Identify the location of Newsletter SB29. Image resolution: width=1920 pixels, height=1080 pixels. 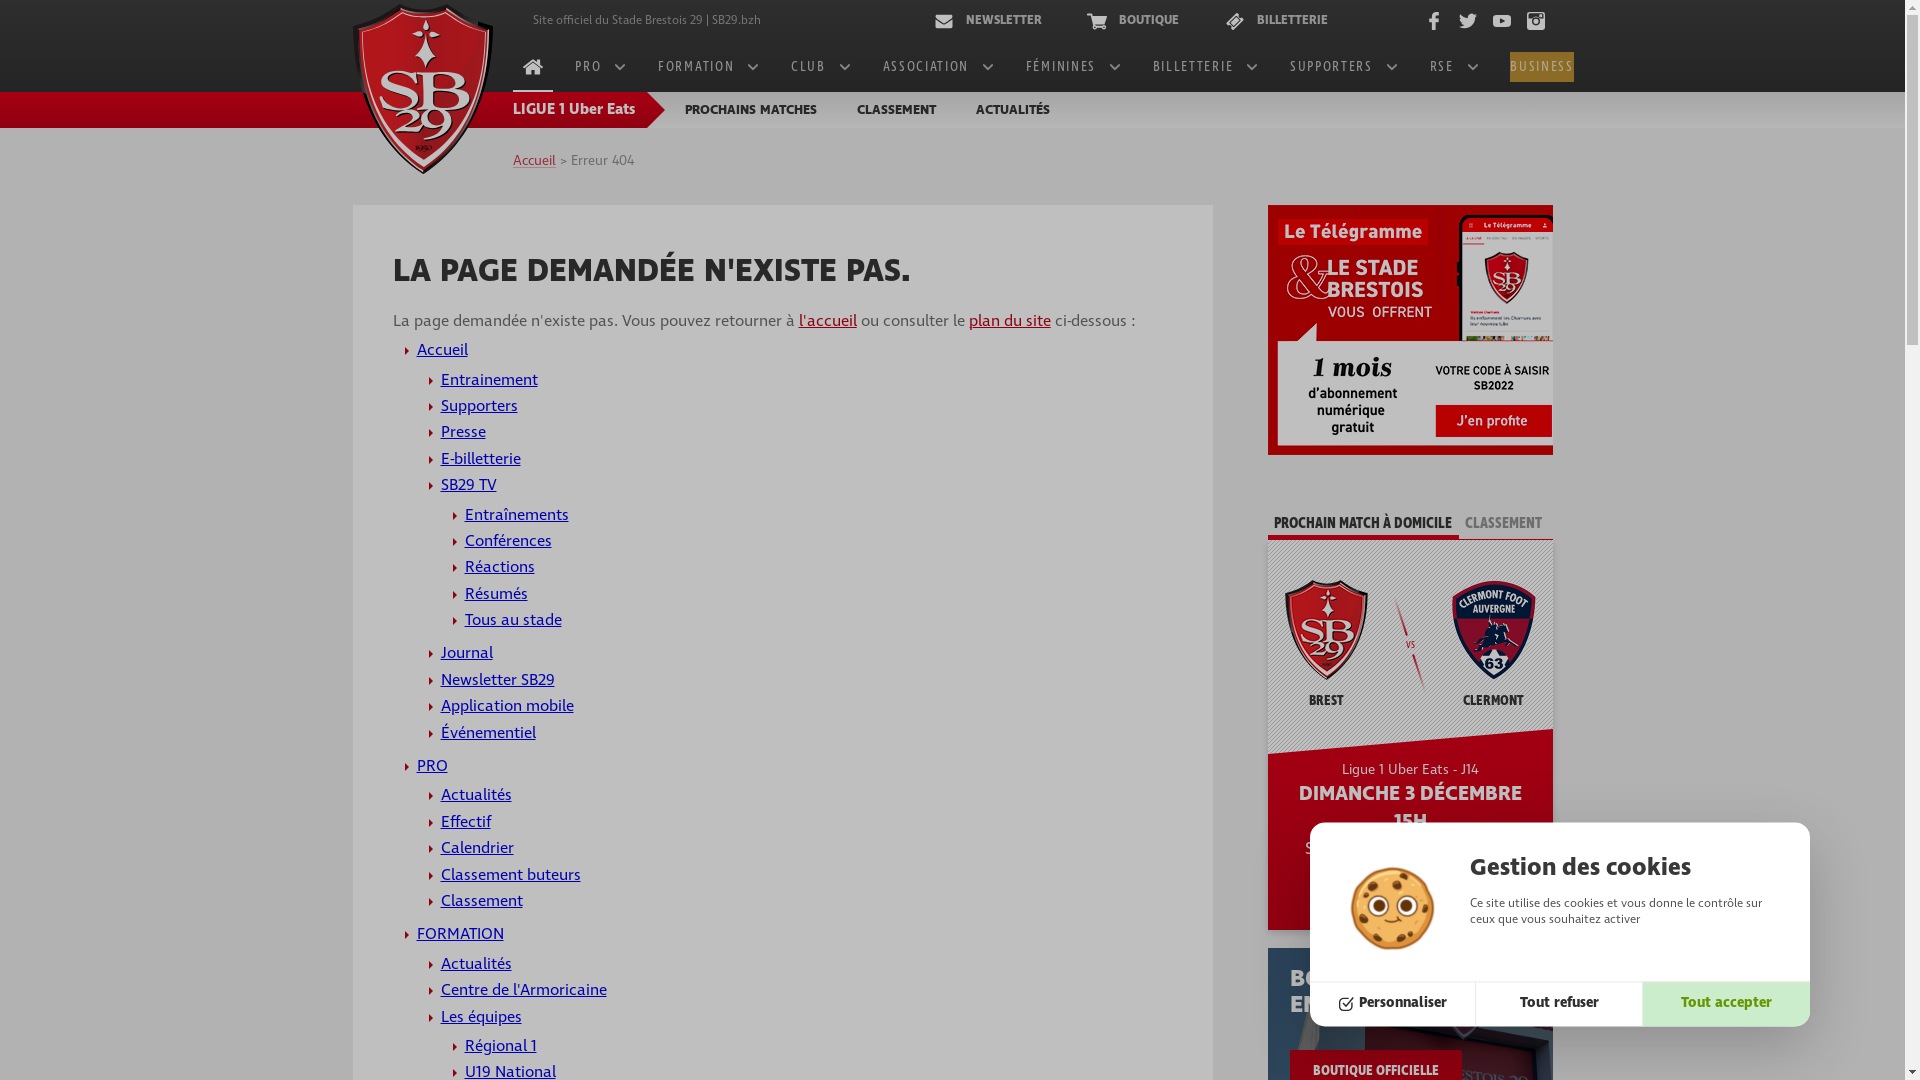
(497, 680).